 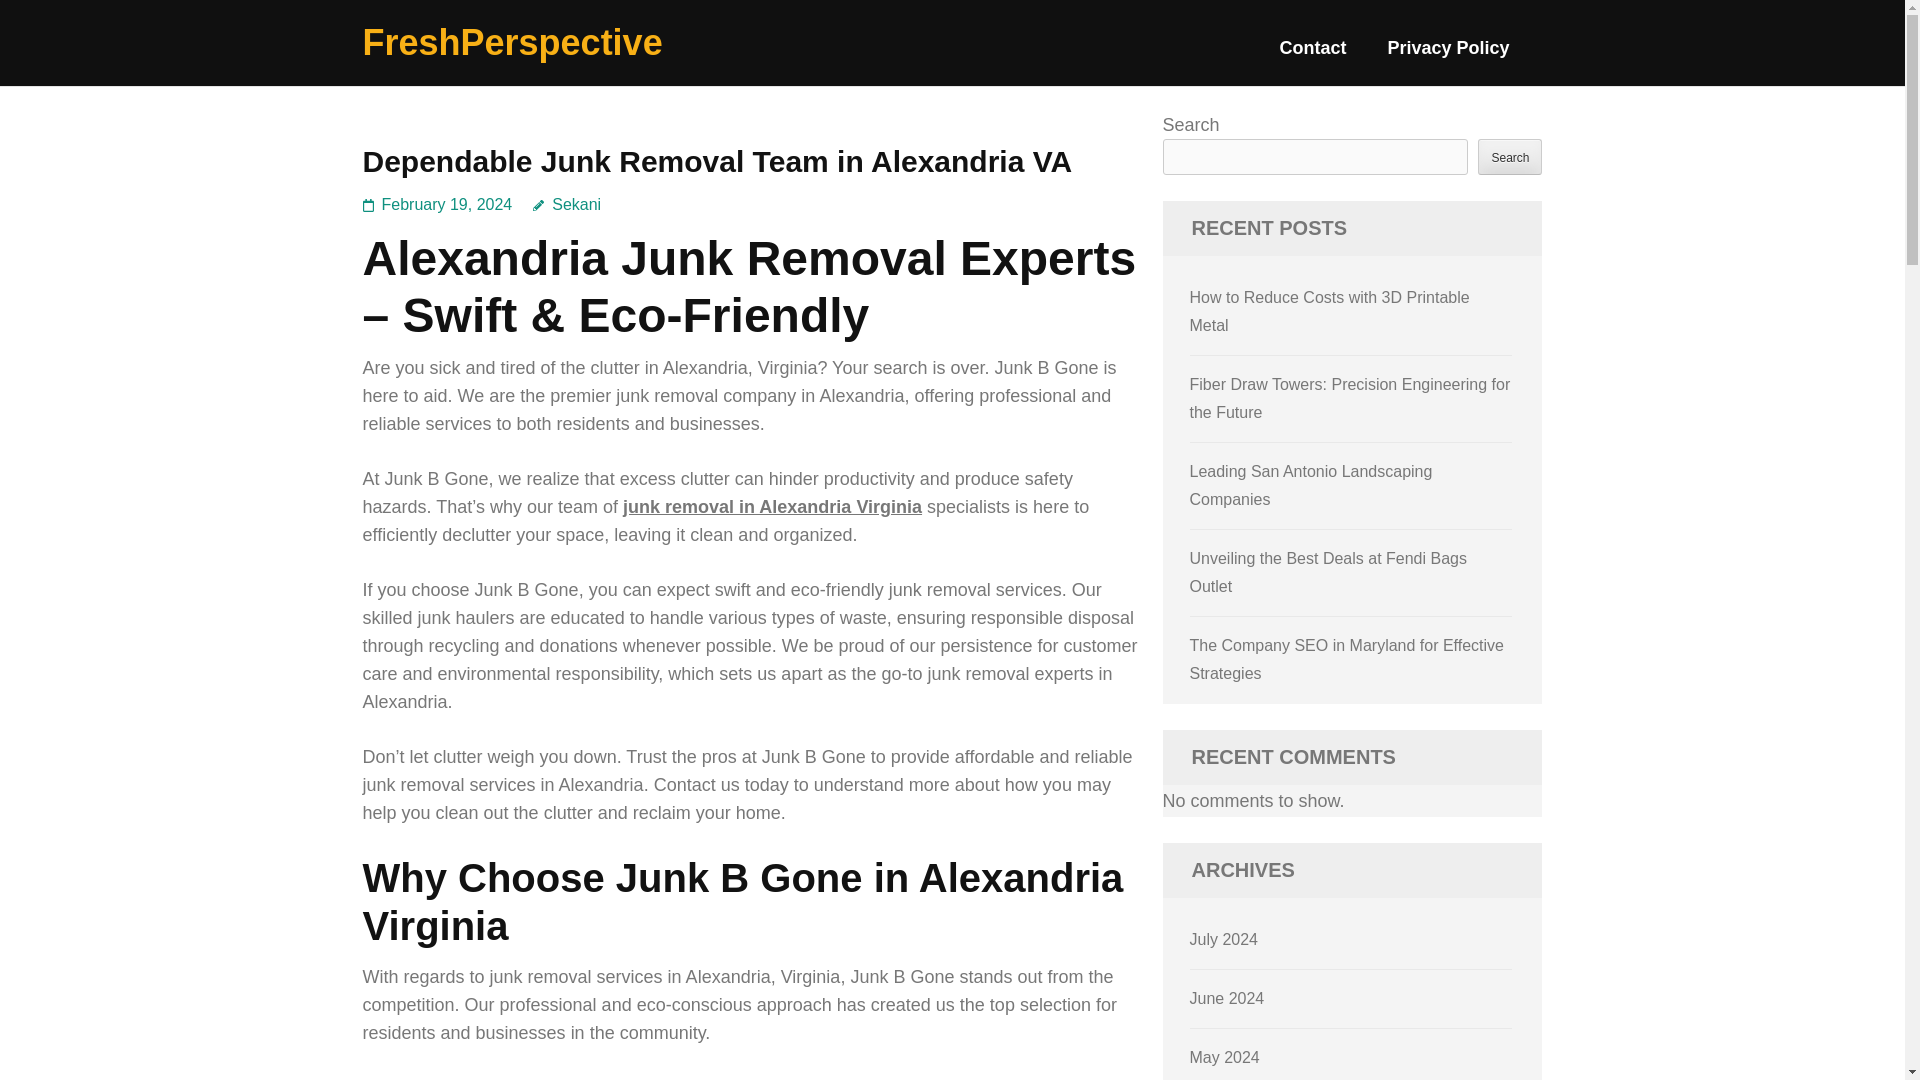 I want to click on Sekani, so click(x=566, y=204).